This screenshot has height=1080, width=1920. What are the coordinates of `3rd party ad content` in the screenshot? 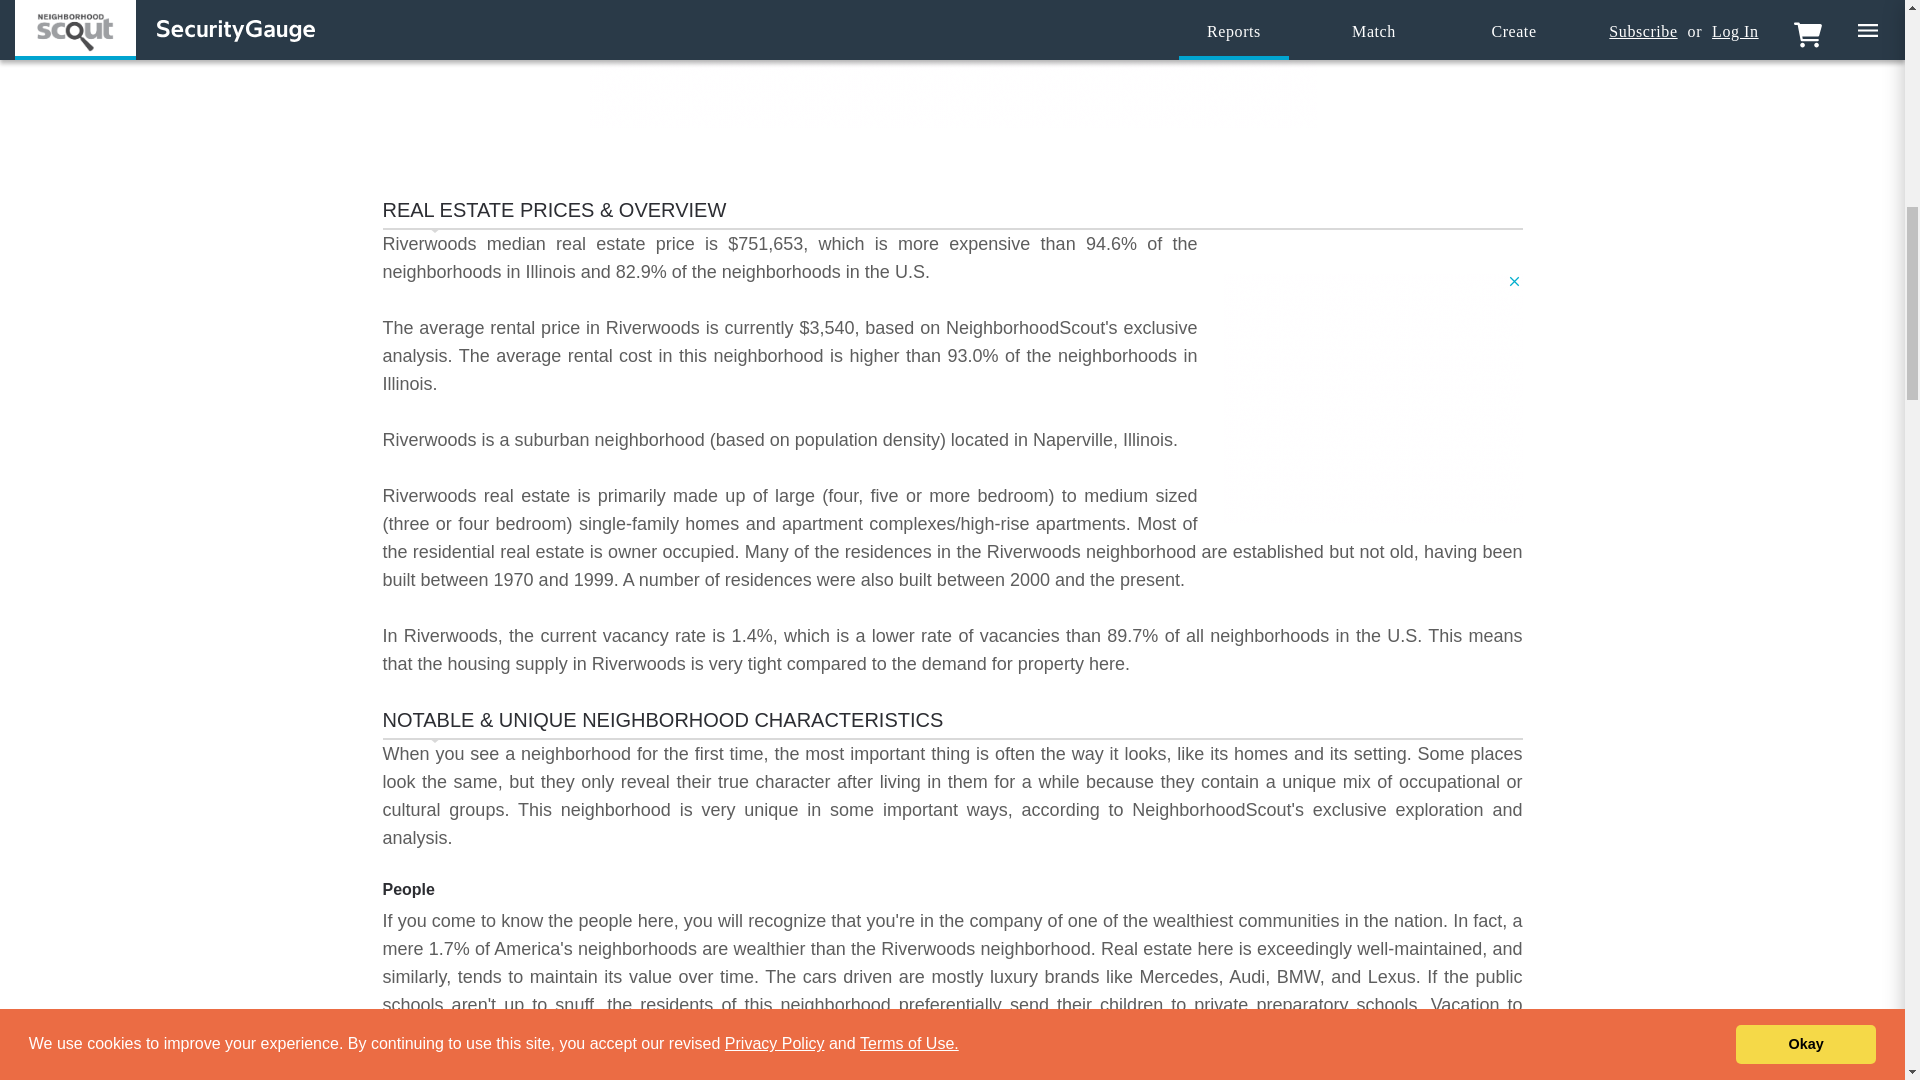 It's located at (951, 82).